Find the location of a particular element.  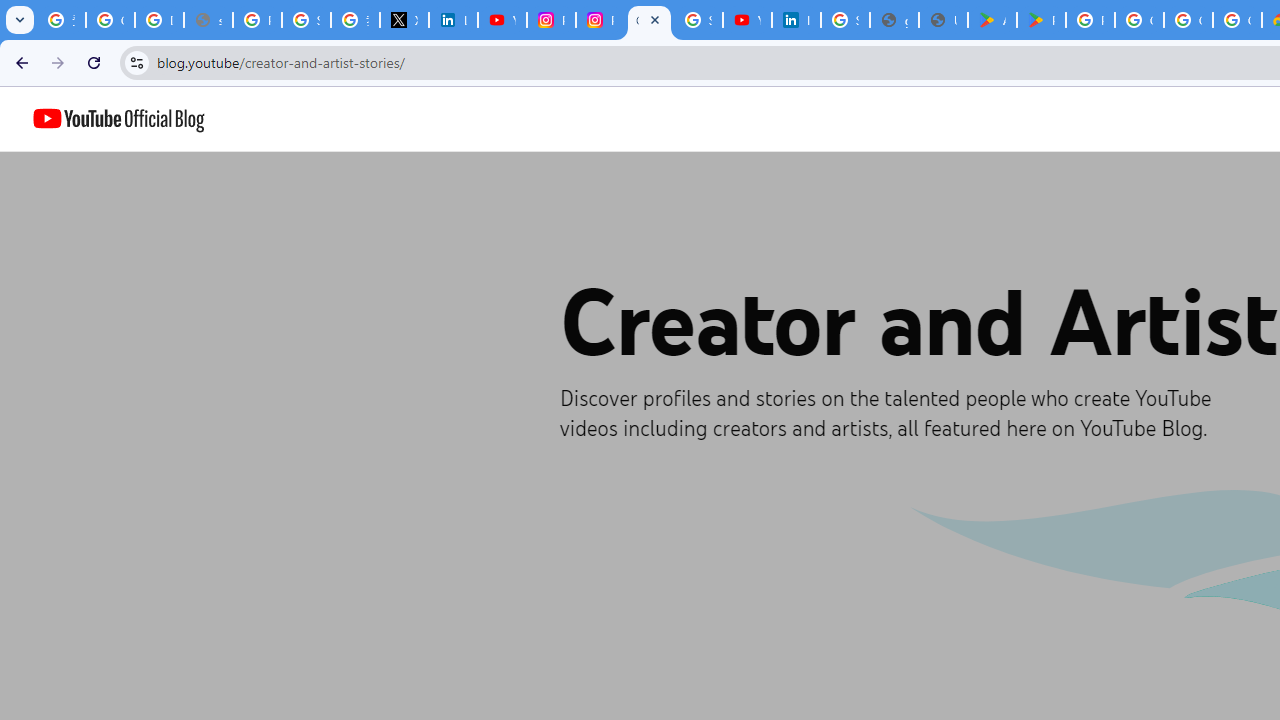

support.google.com - Network error is located at coordinates (208, 20).